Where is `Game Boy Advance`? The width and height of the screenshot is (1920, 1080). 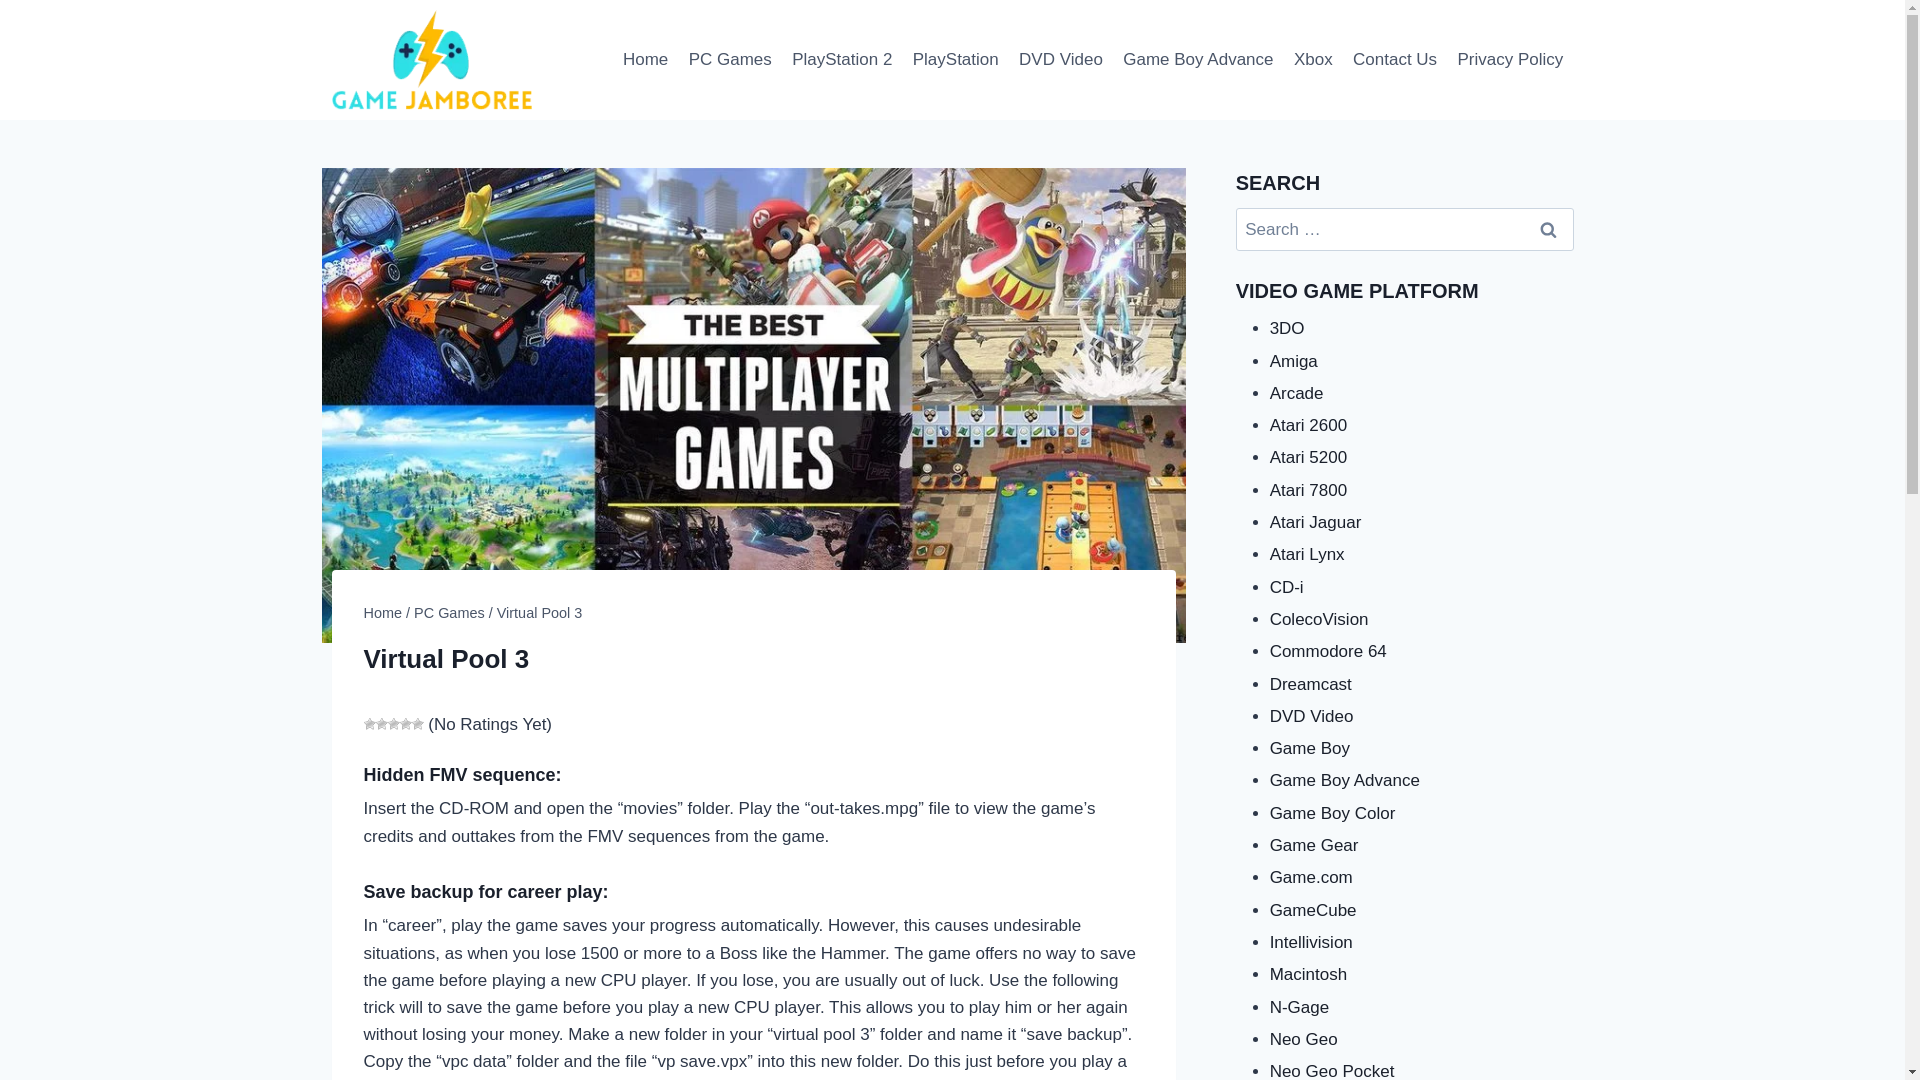
Game Boy Advance is located at coordinates (1198, 60).